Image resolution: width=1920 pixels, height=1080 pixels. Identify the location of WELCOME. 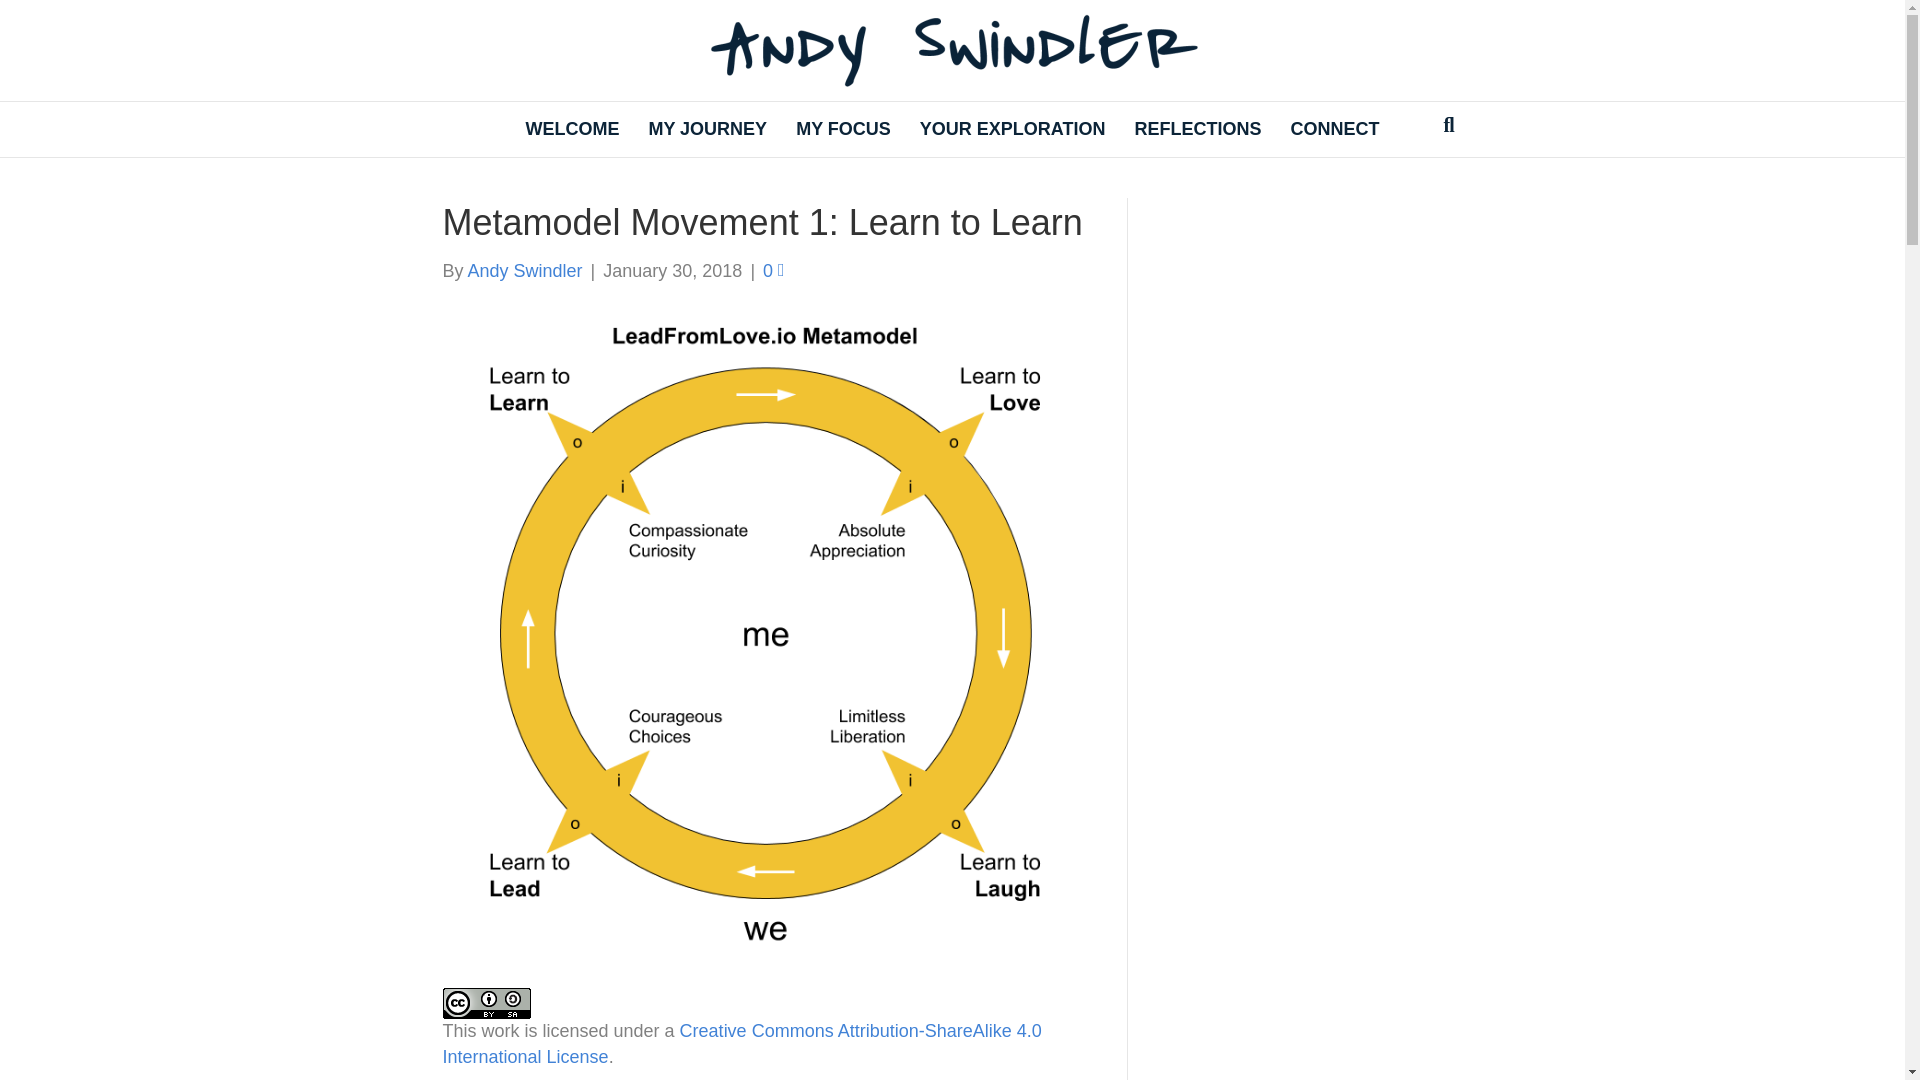
(572, 128).